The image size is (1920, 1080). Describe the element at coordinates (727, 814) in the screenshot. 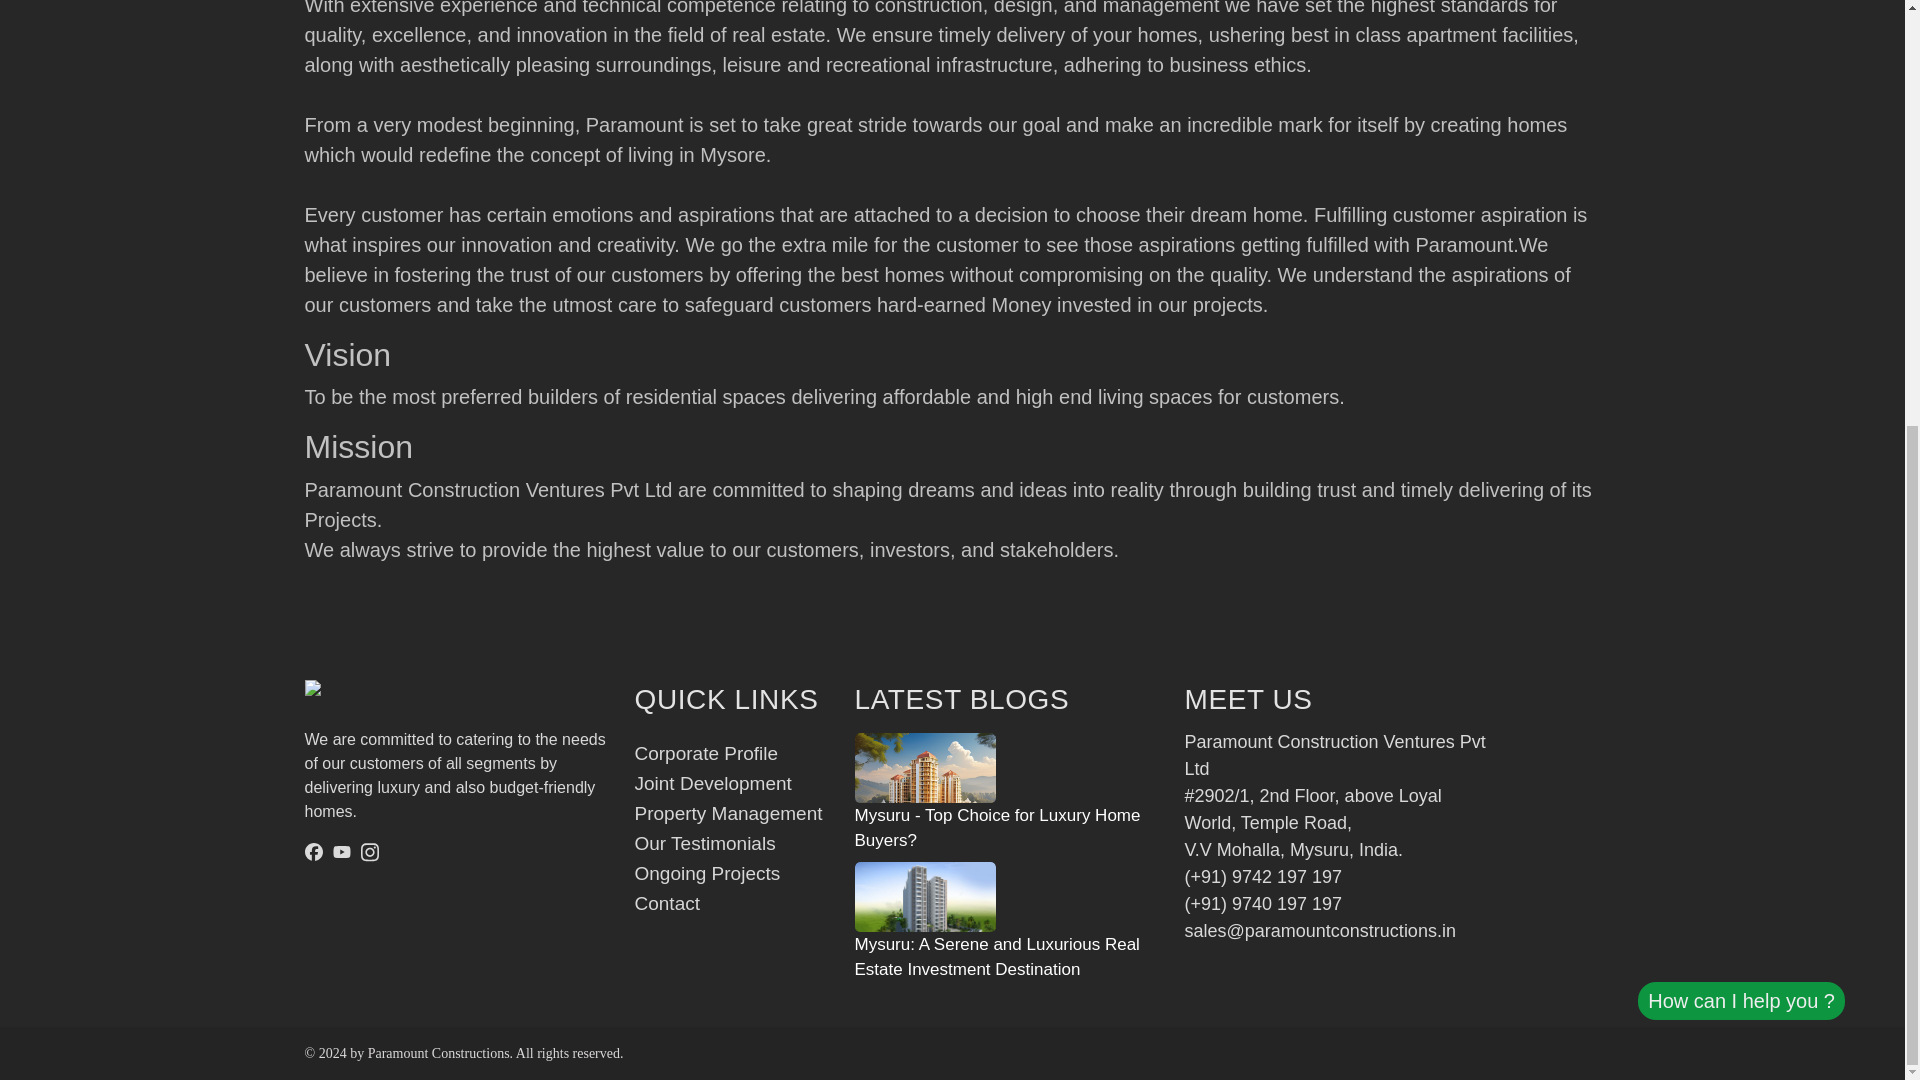

I see `Property Management` at that location.